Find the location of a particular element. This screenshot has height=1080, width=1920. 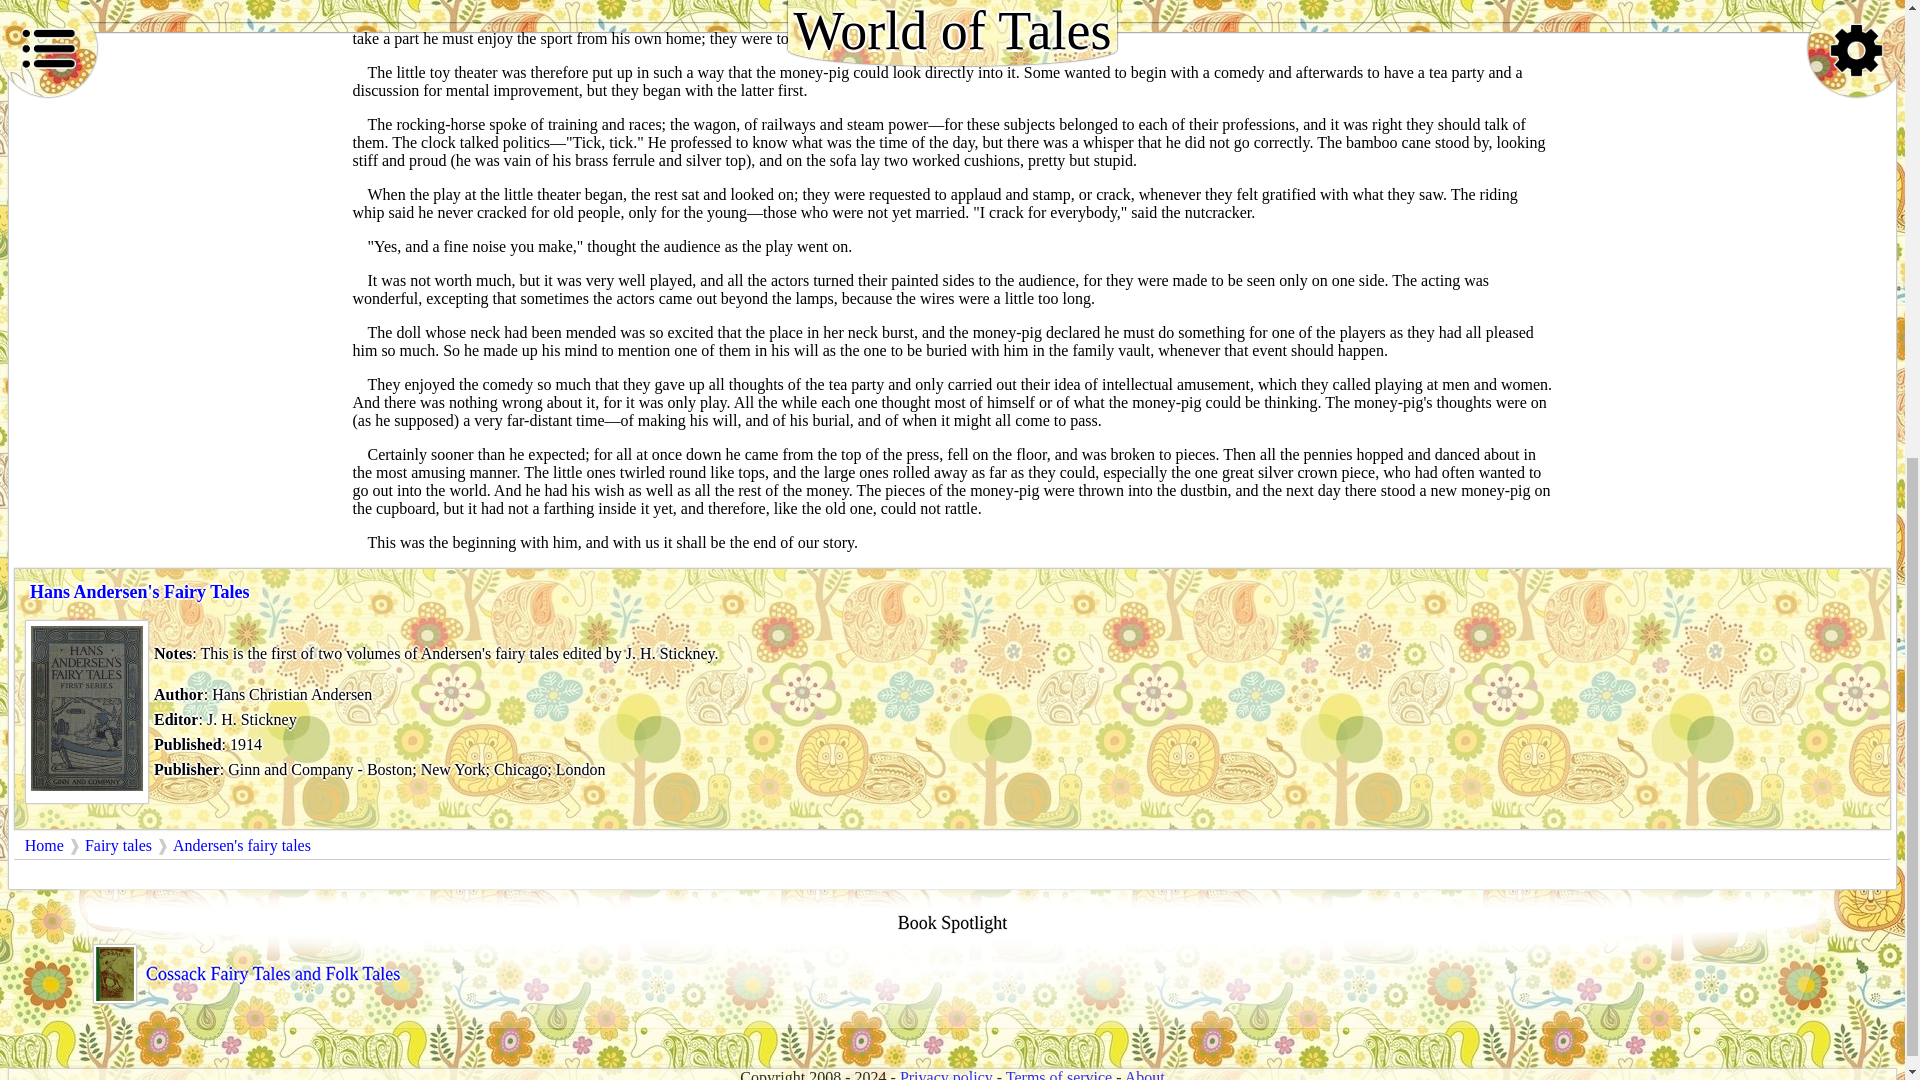

Fairy tales is located at coordinates (118, 846).